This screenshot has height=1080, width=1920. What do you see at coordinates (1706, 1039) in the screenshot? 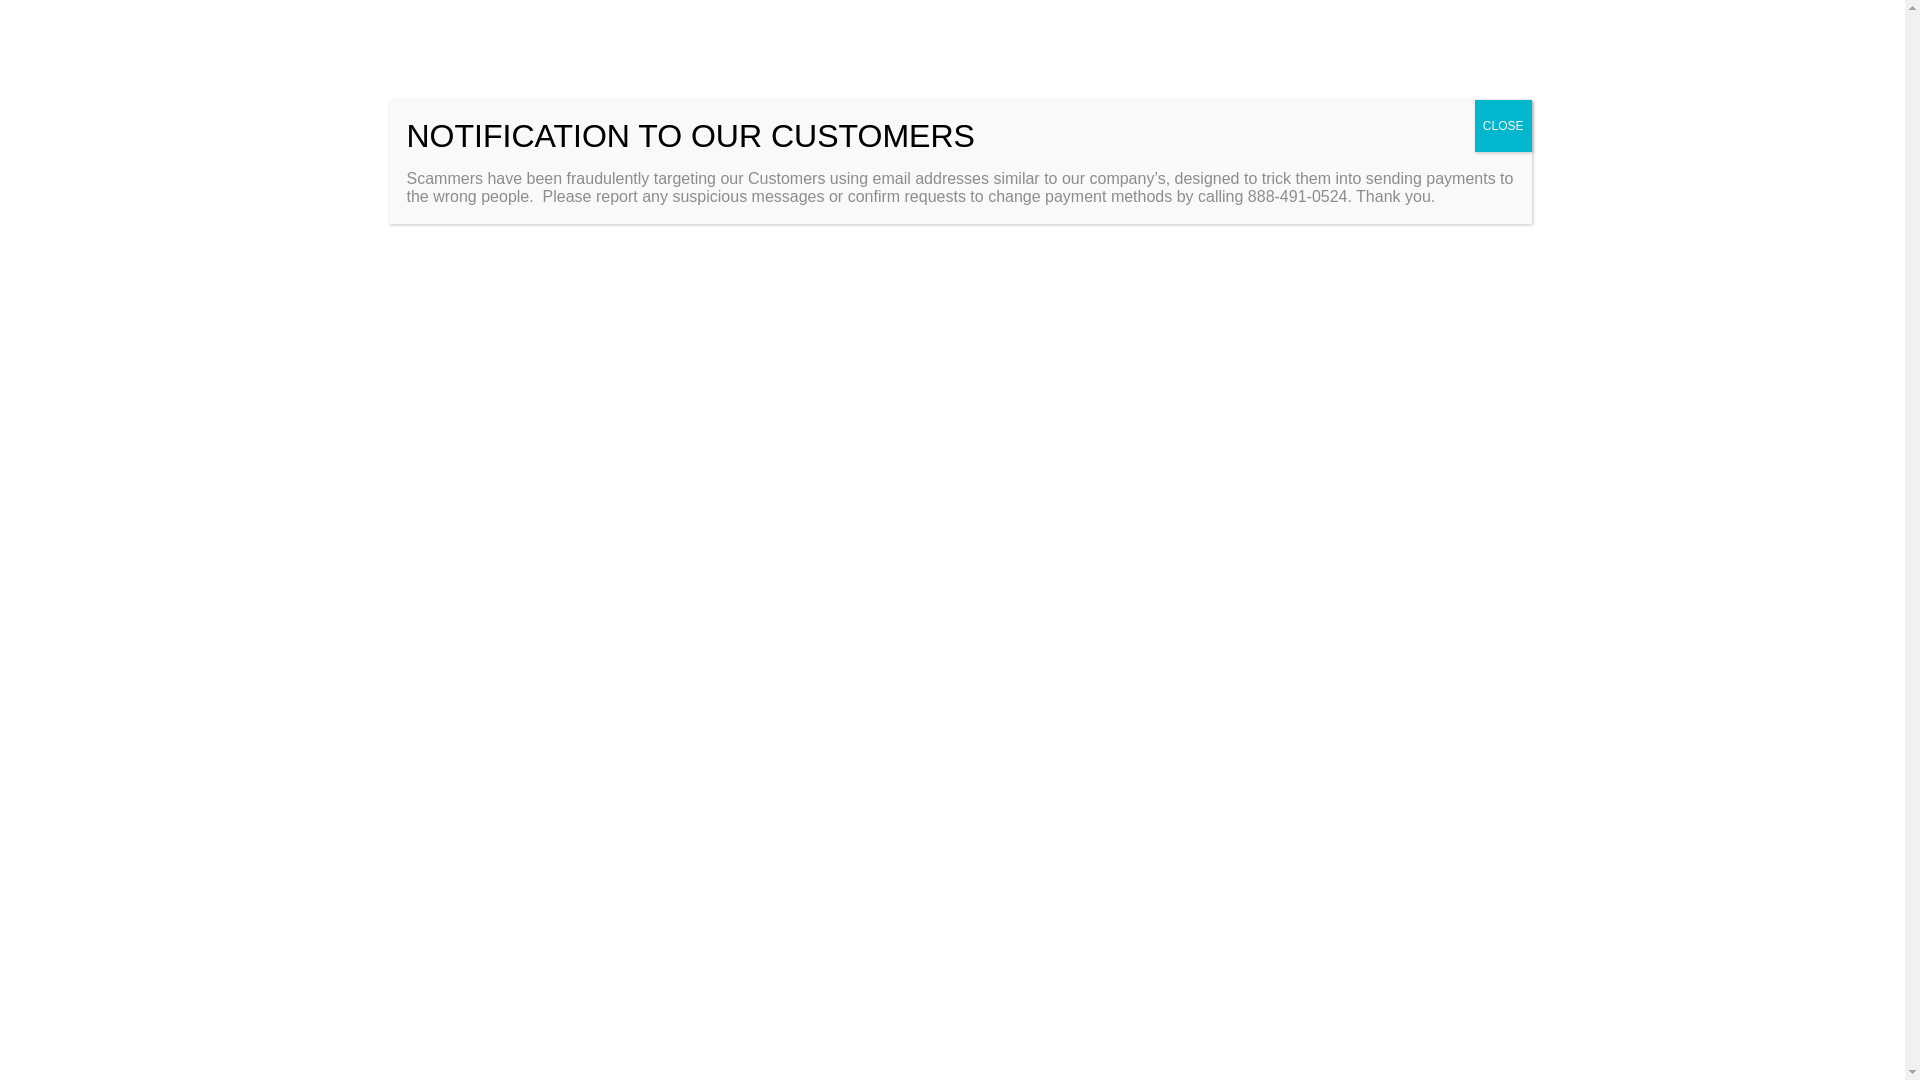
I see `Privacy Policy` at bounding box center [1706, 1039].